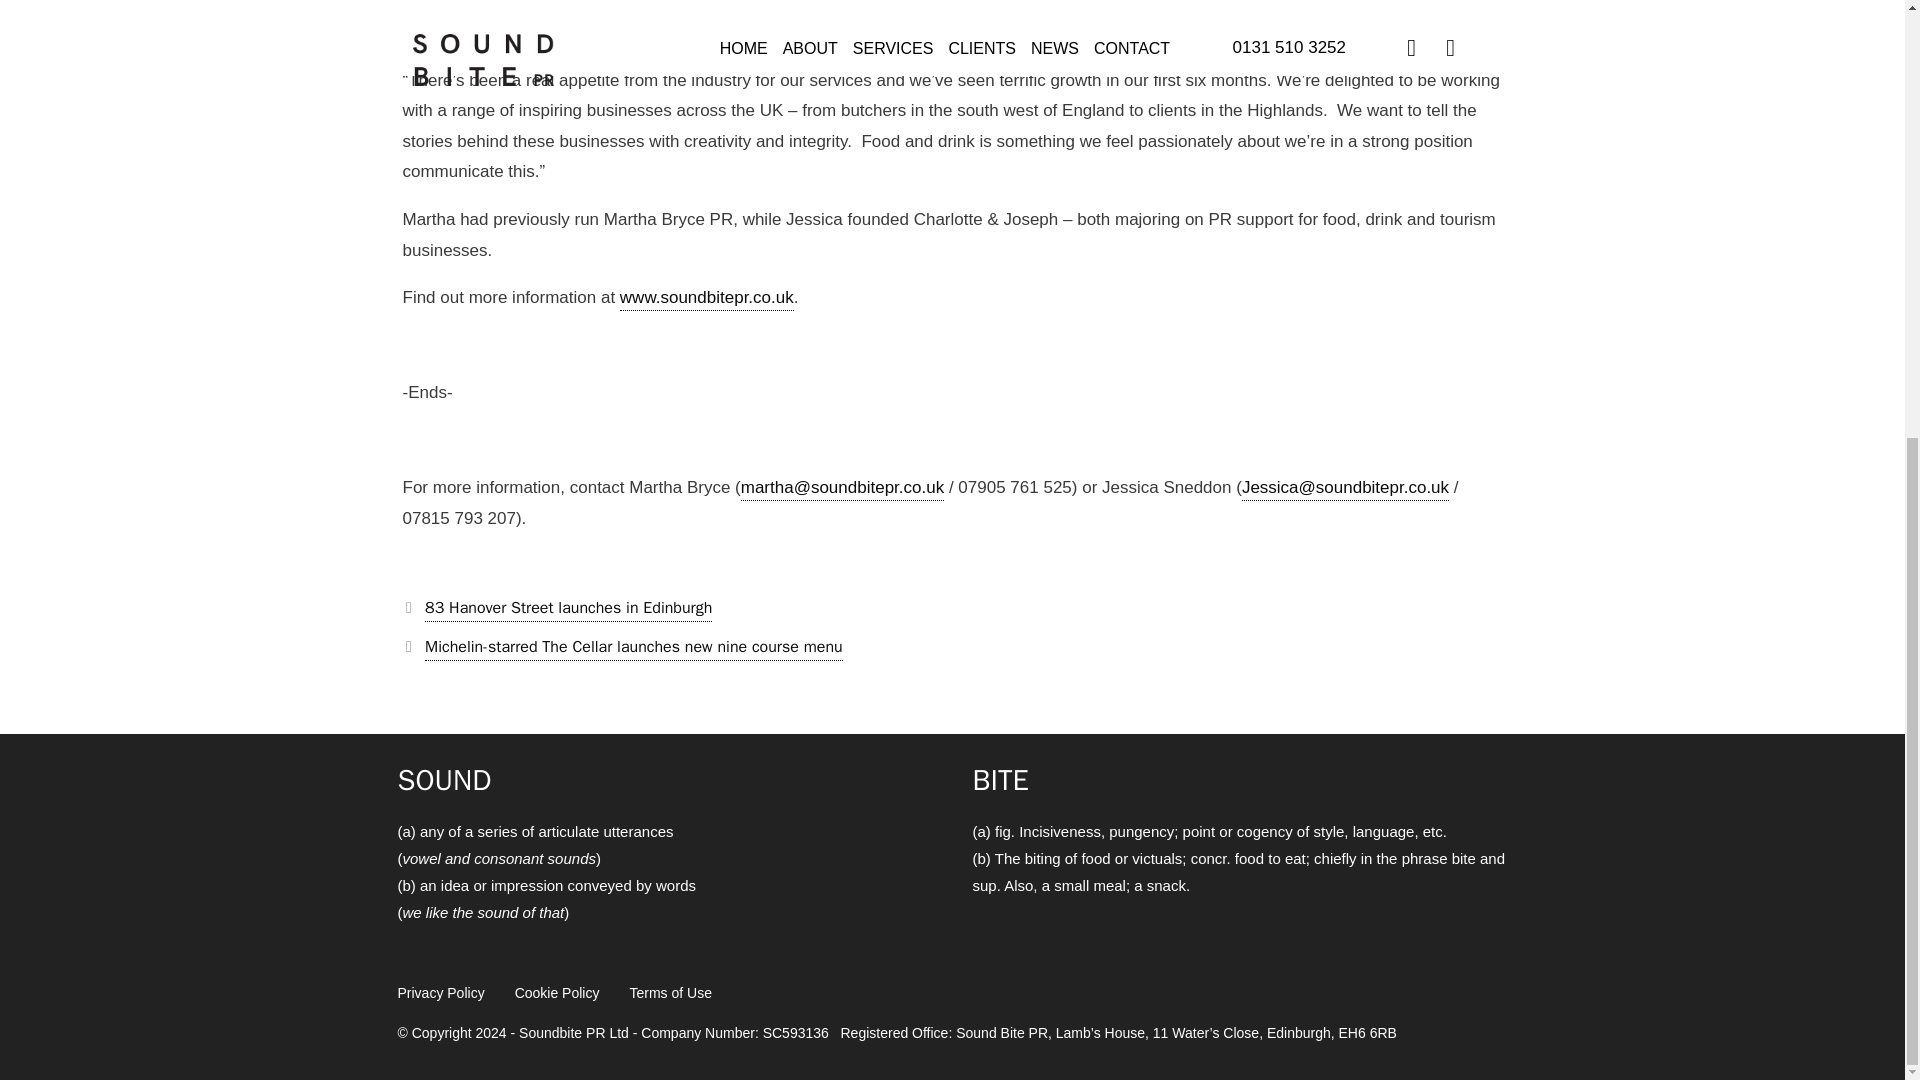 This screenshot has height=1080, width=1920. What do you see at coordinates (633, 648) in the screenshot?
I see `Michelin-starred The Cellar launches new nine course menu` at bounding box center [633, 648].